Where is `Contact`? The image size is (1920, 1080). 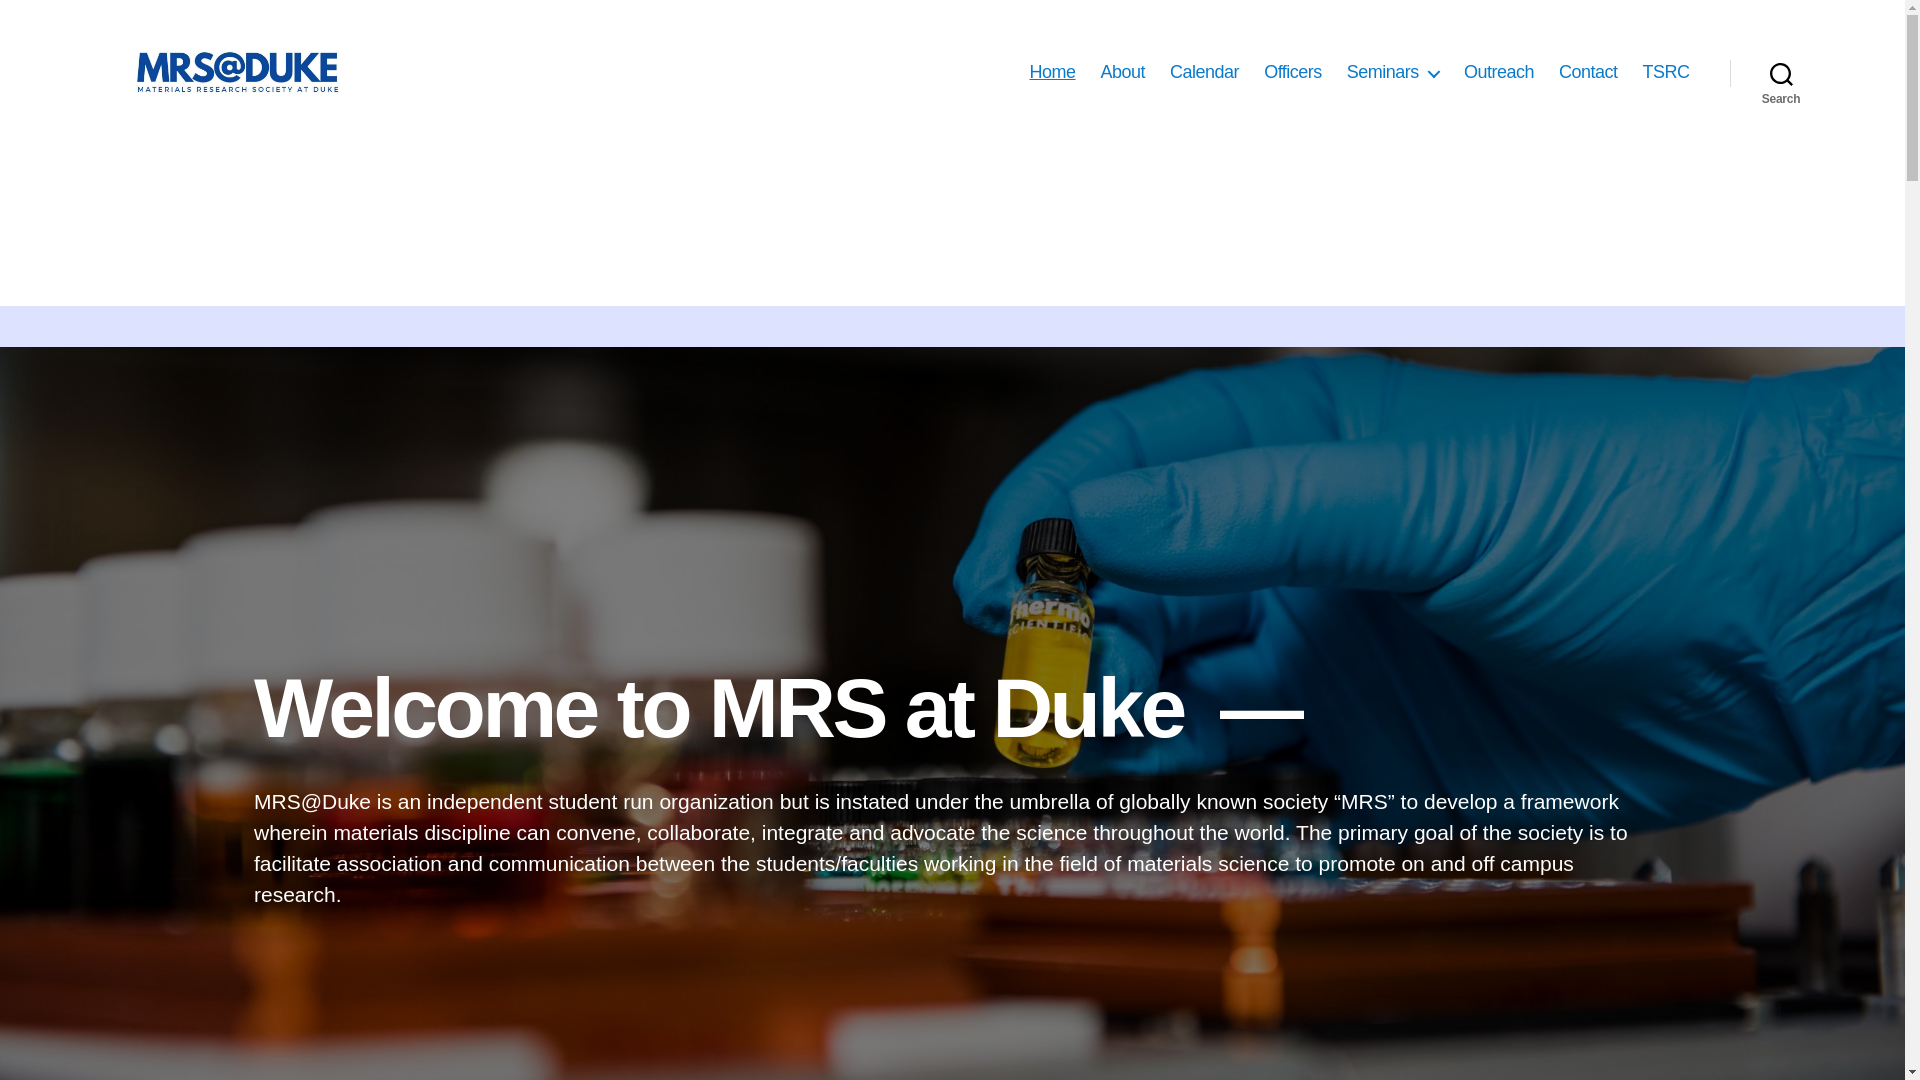 Contact is located at coordinates (1588, 72).